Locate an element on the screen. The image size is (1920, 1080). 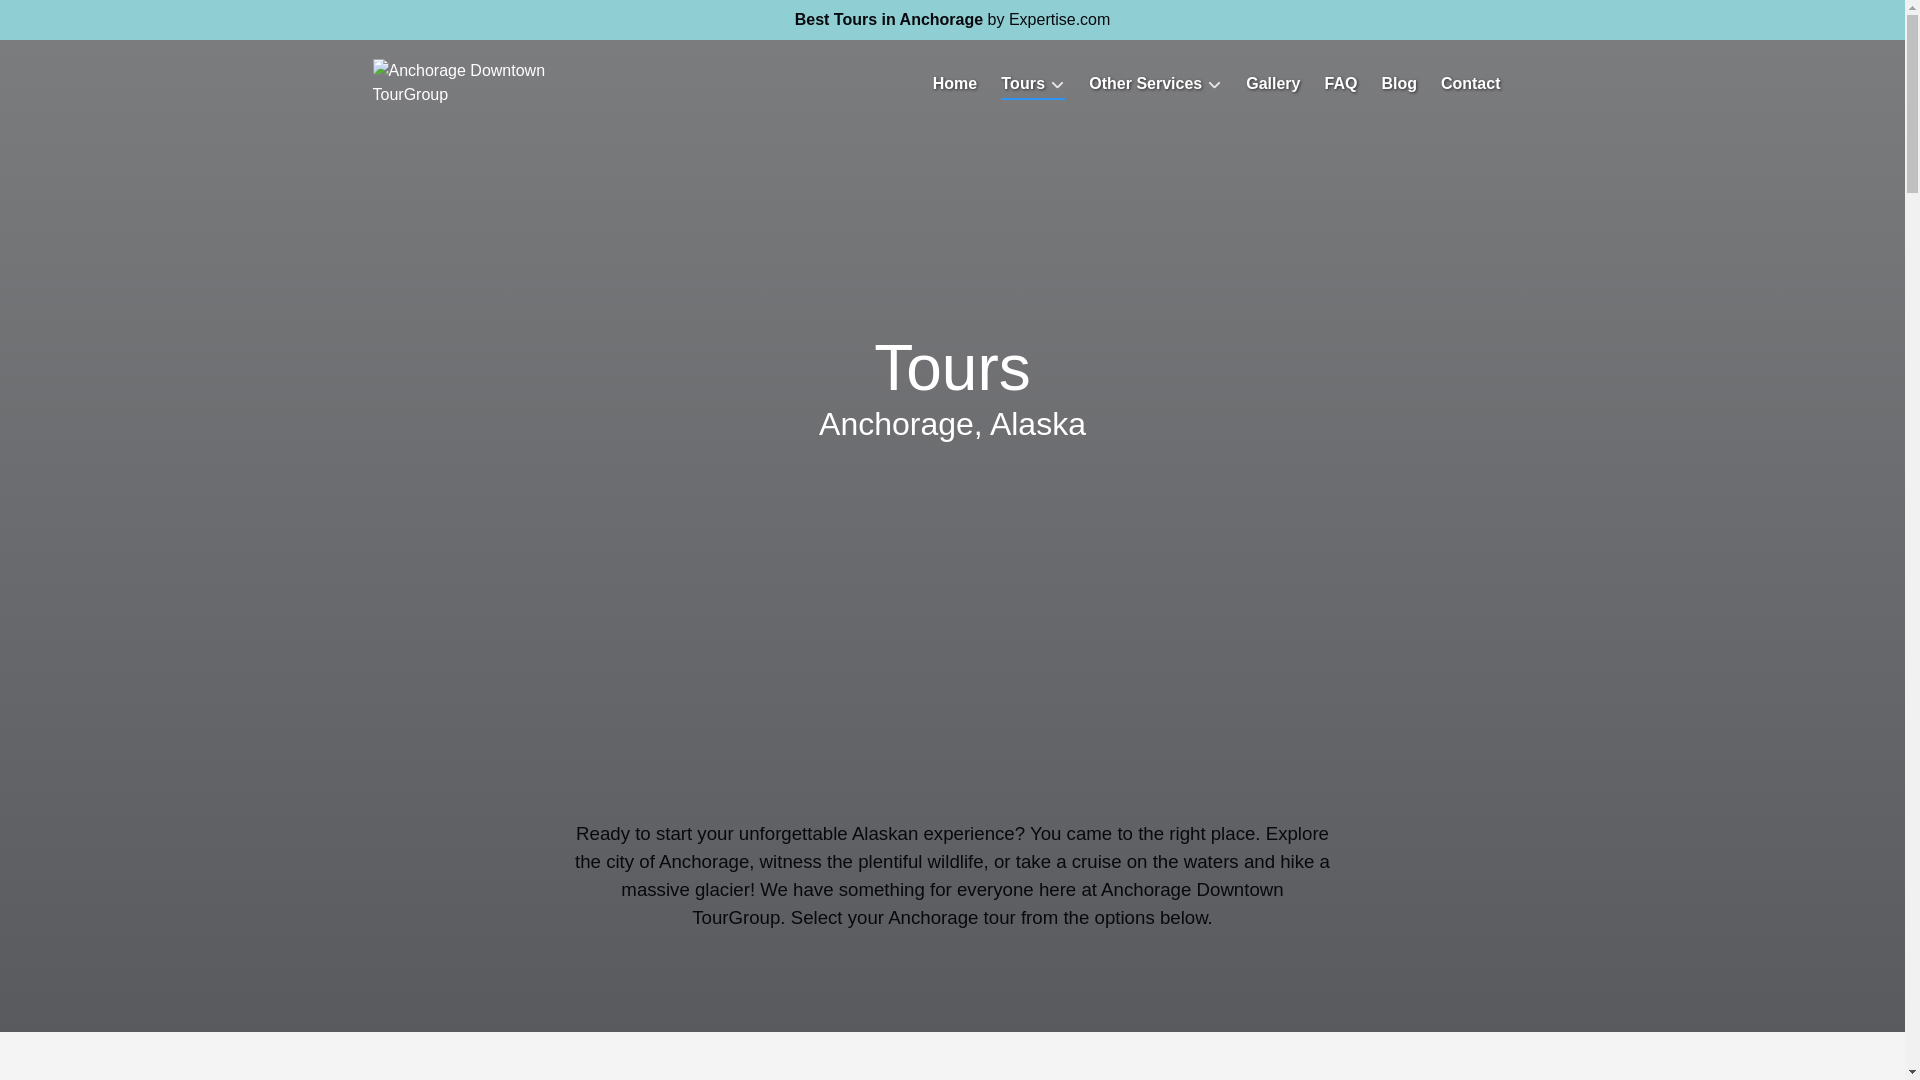
Other Services is located at coordinates (1156, 84).